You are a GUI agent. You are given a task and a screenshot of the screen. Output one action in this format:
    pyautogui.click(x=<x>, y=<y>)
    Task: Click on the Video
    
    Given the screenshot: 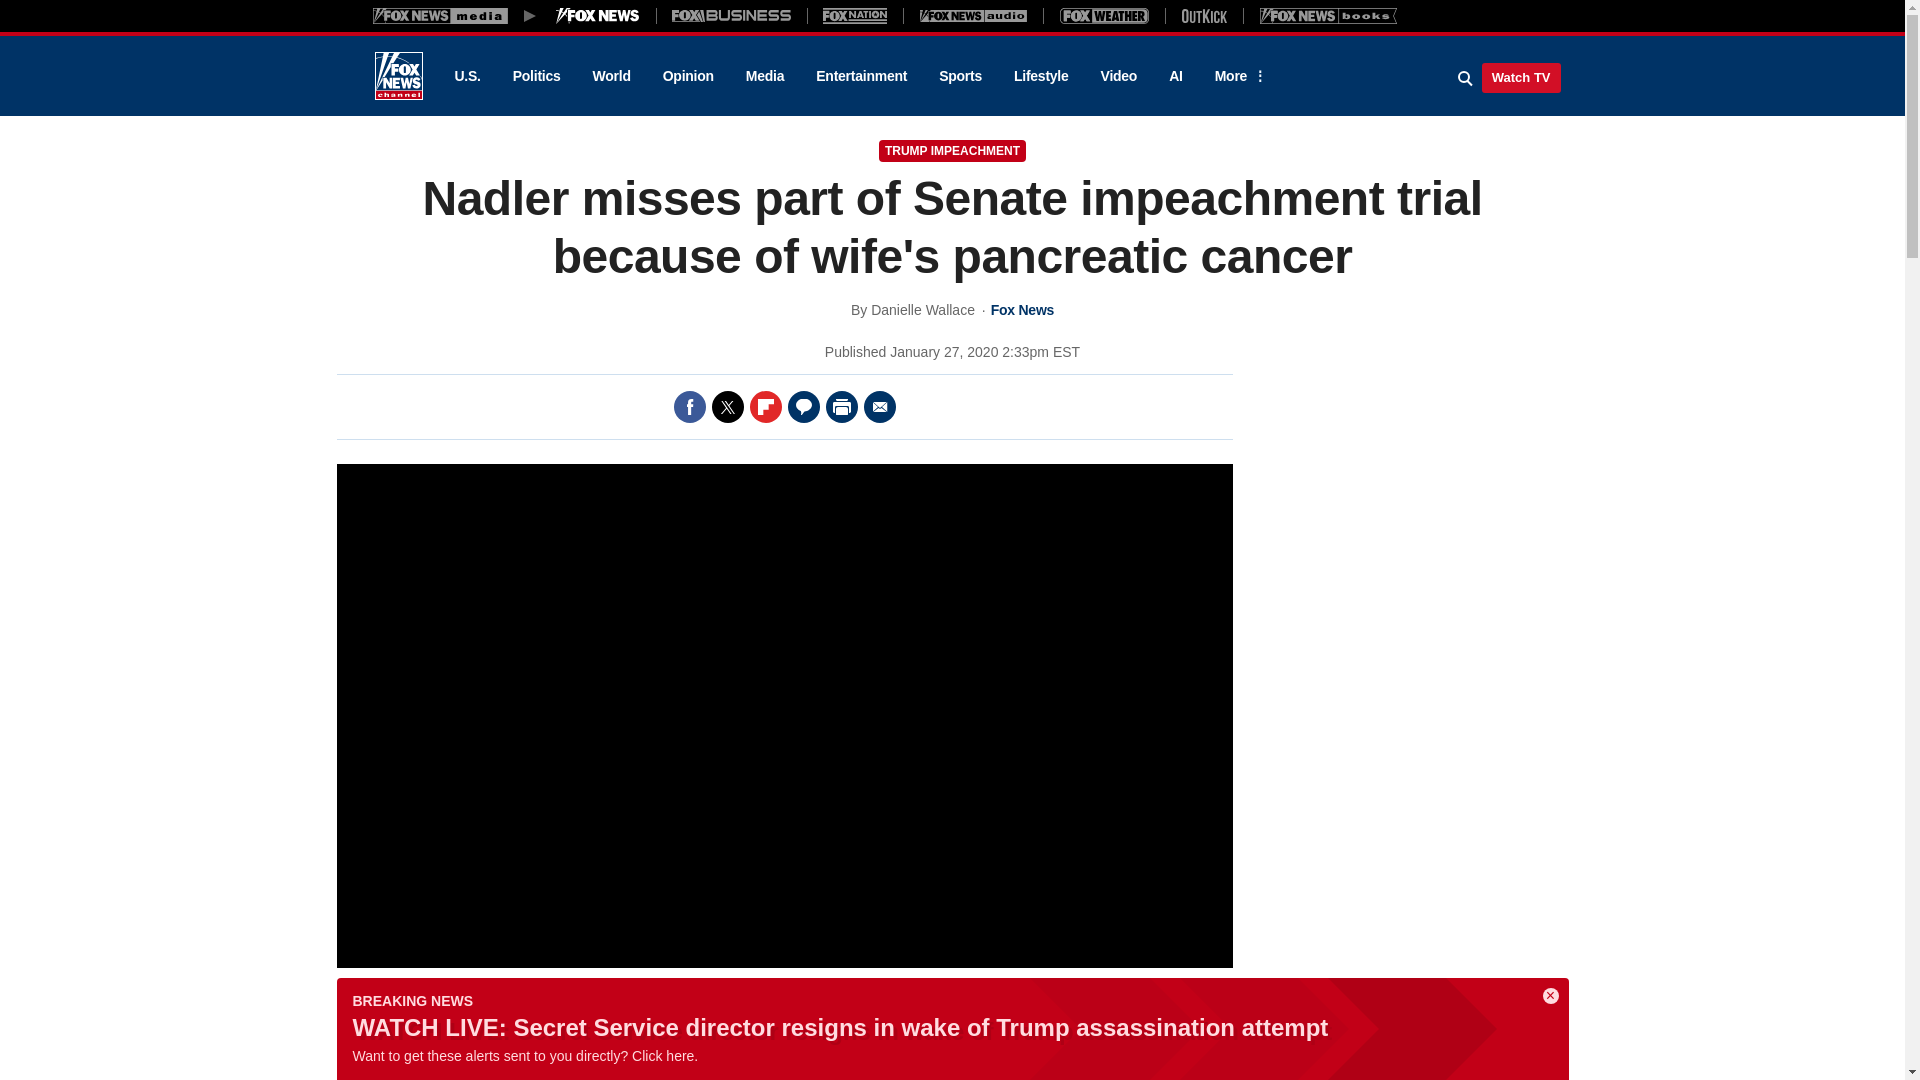 What is the action you would take?
    pyautogui.click(x=1118, y=76)
    